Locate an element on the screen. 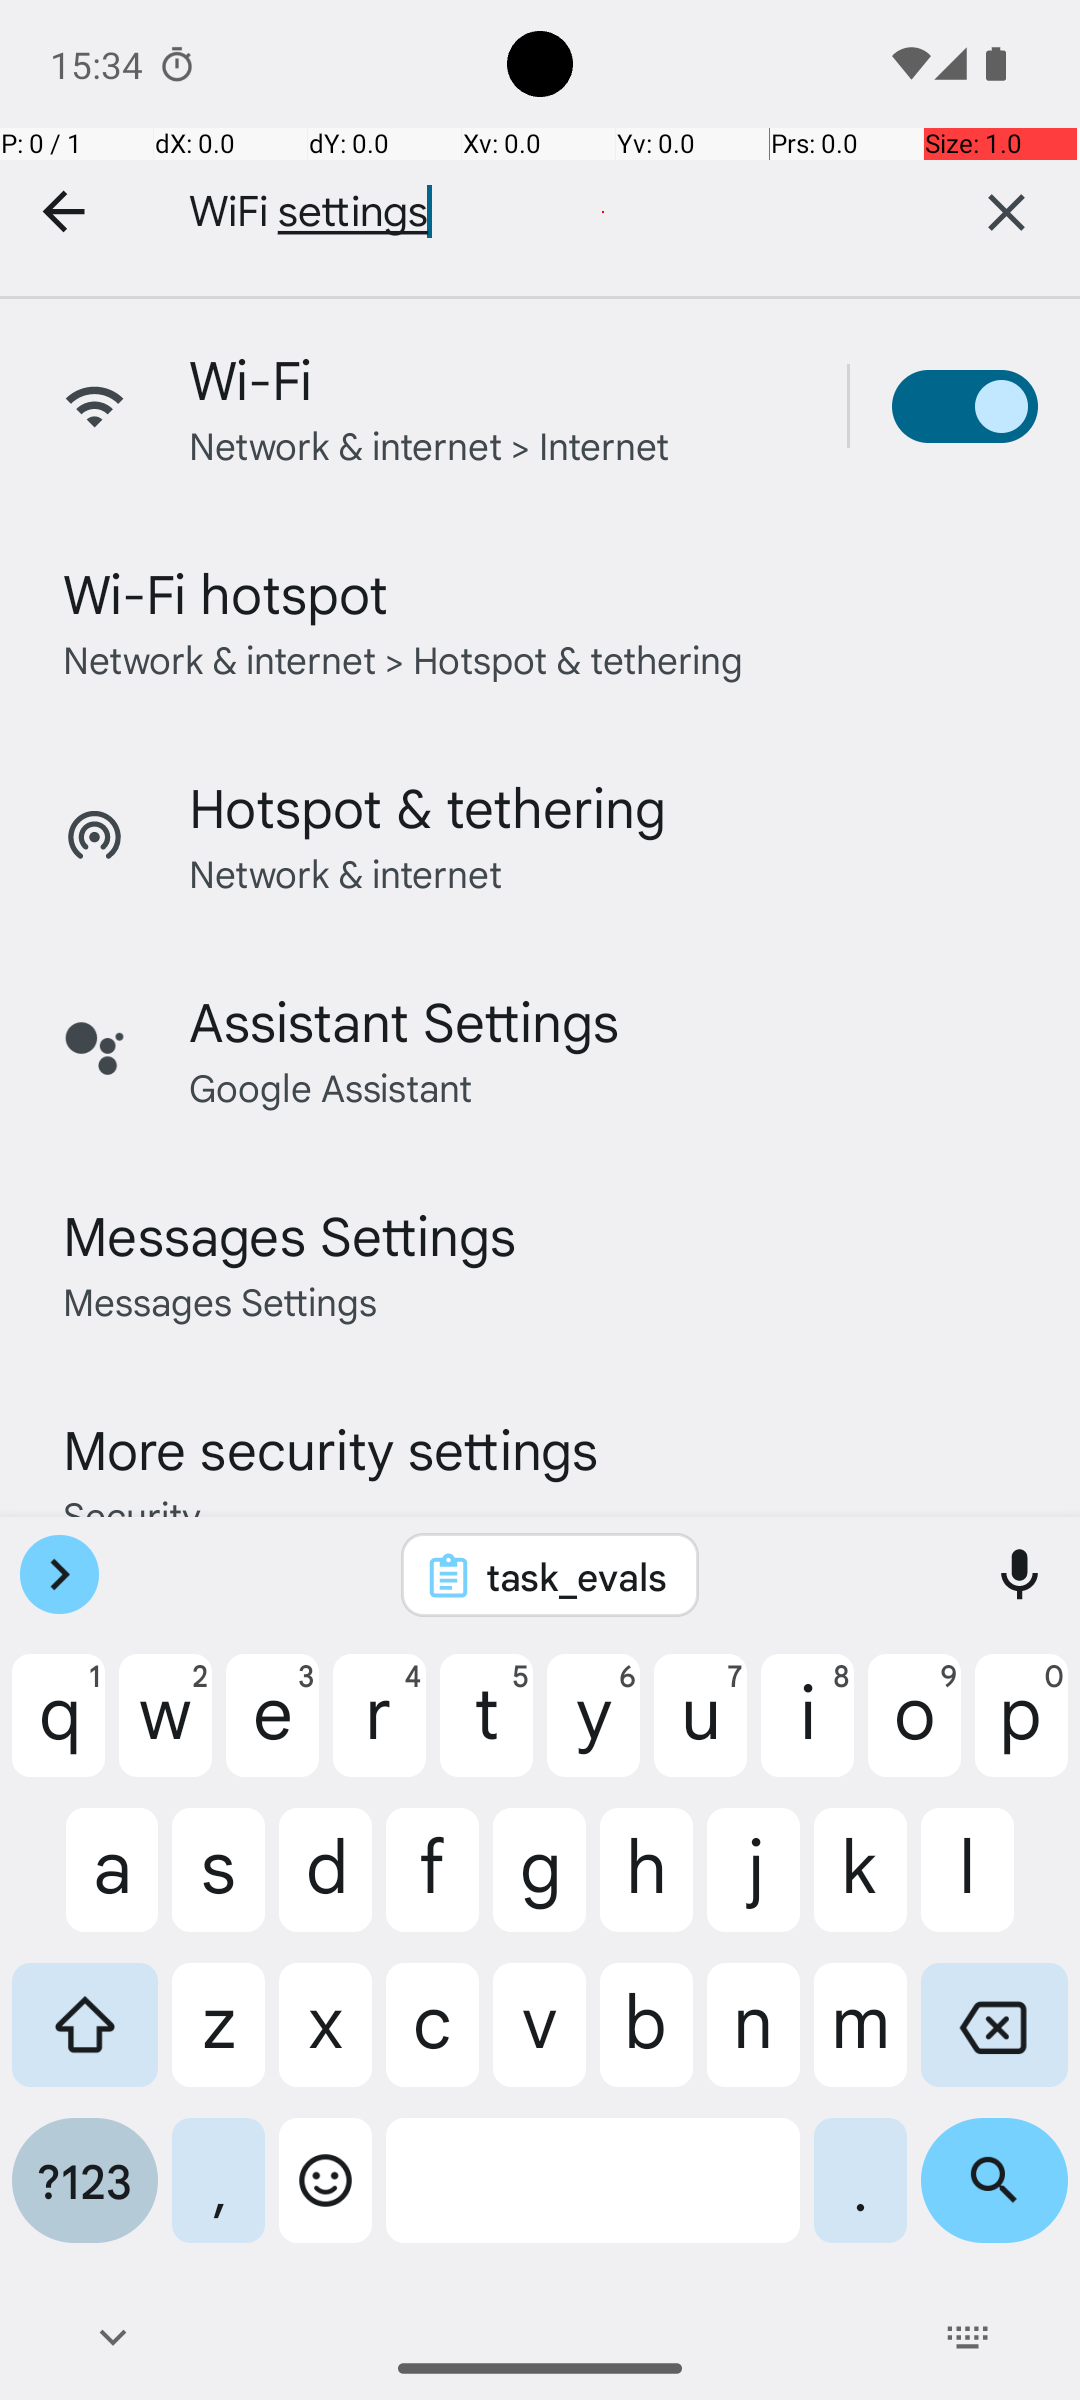 The width and height of the screenshot is (1080, 2400). Network & internet > Hotspot & tethering is located at coordinates (404, 658).